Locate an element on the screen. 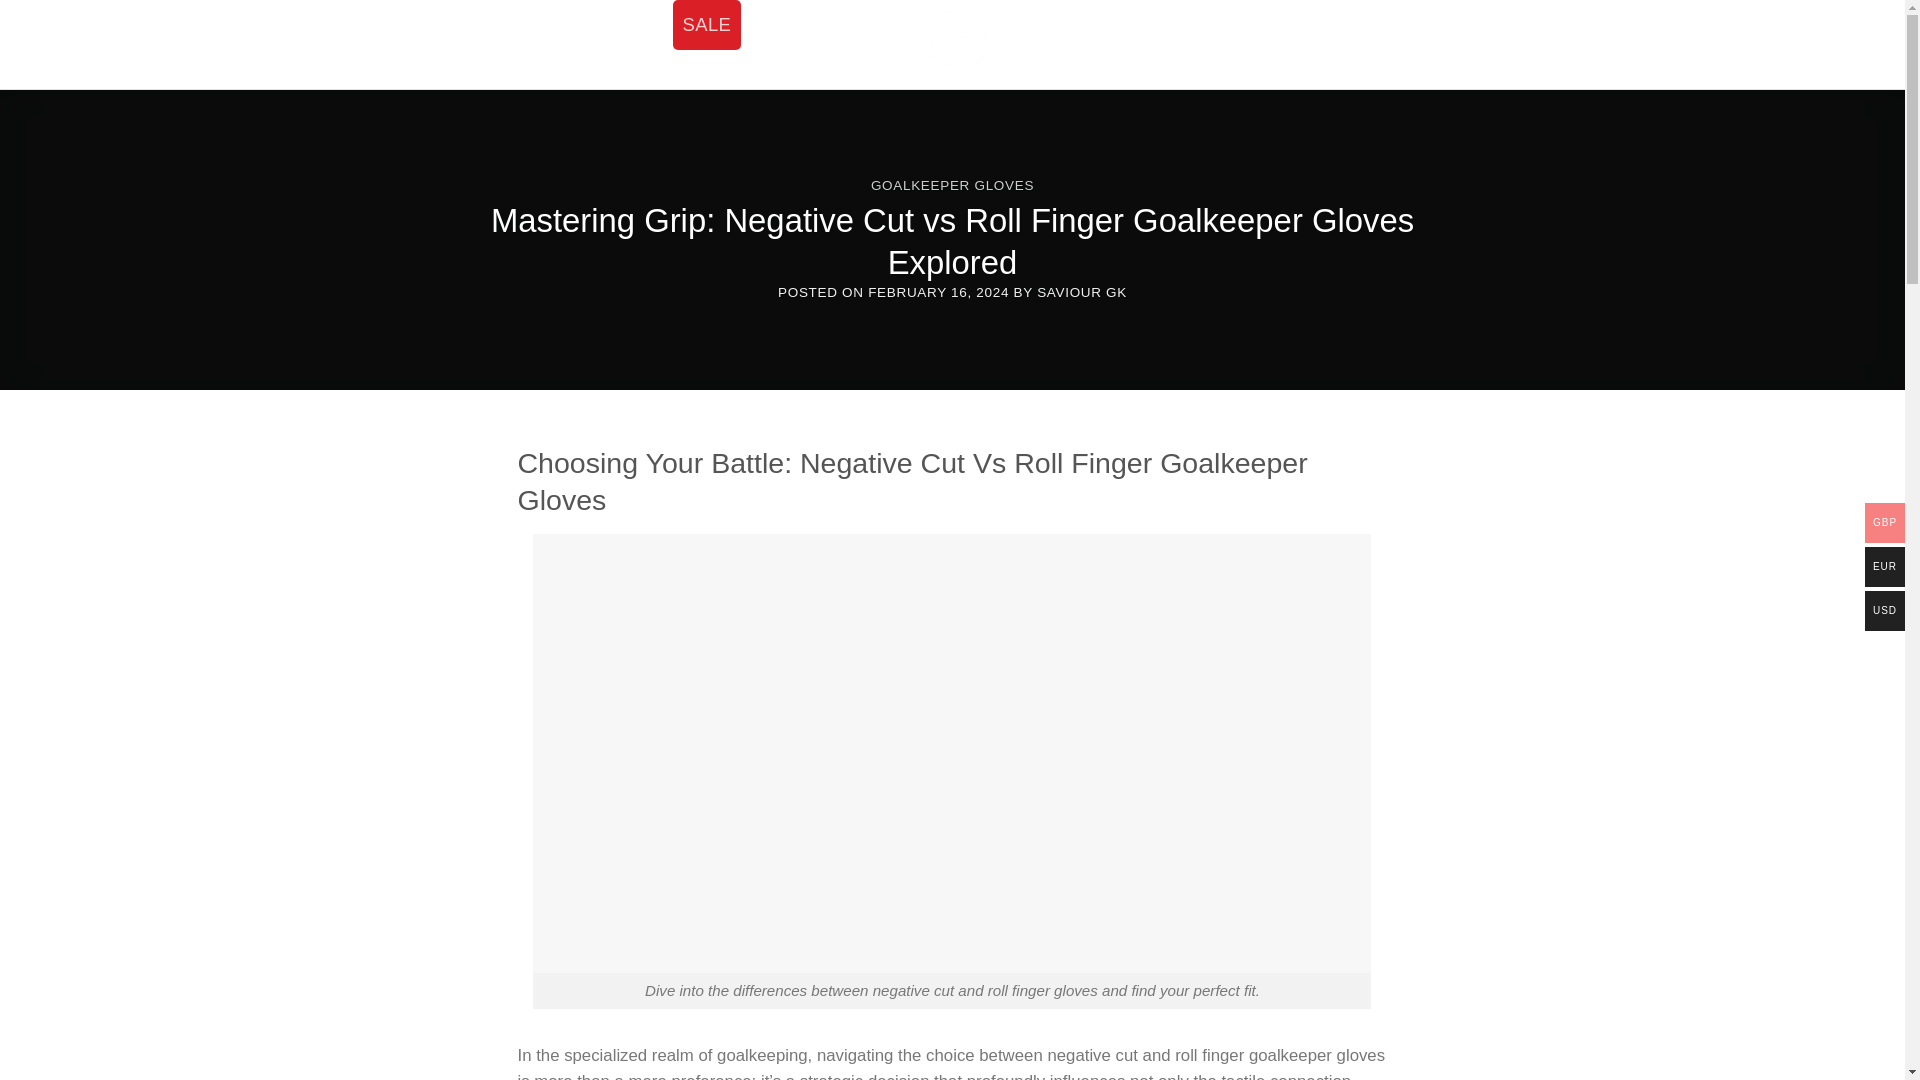 This screenshot has height=1080, width=1920. SALE is located at coordinates (707, 24).